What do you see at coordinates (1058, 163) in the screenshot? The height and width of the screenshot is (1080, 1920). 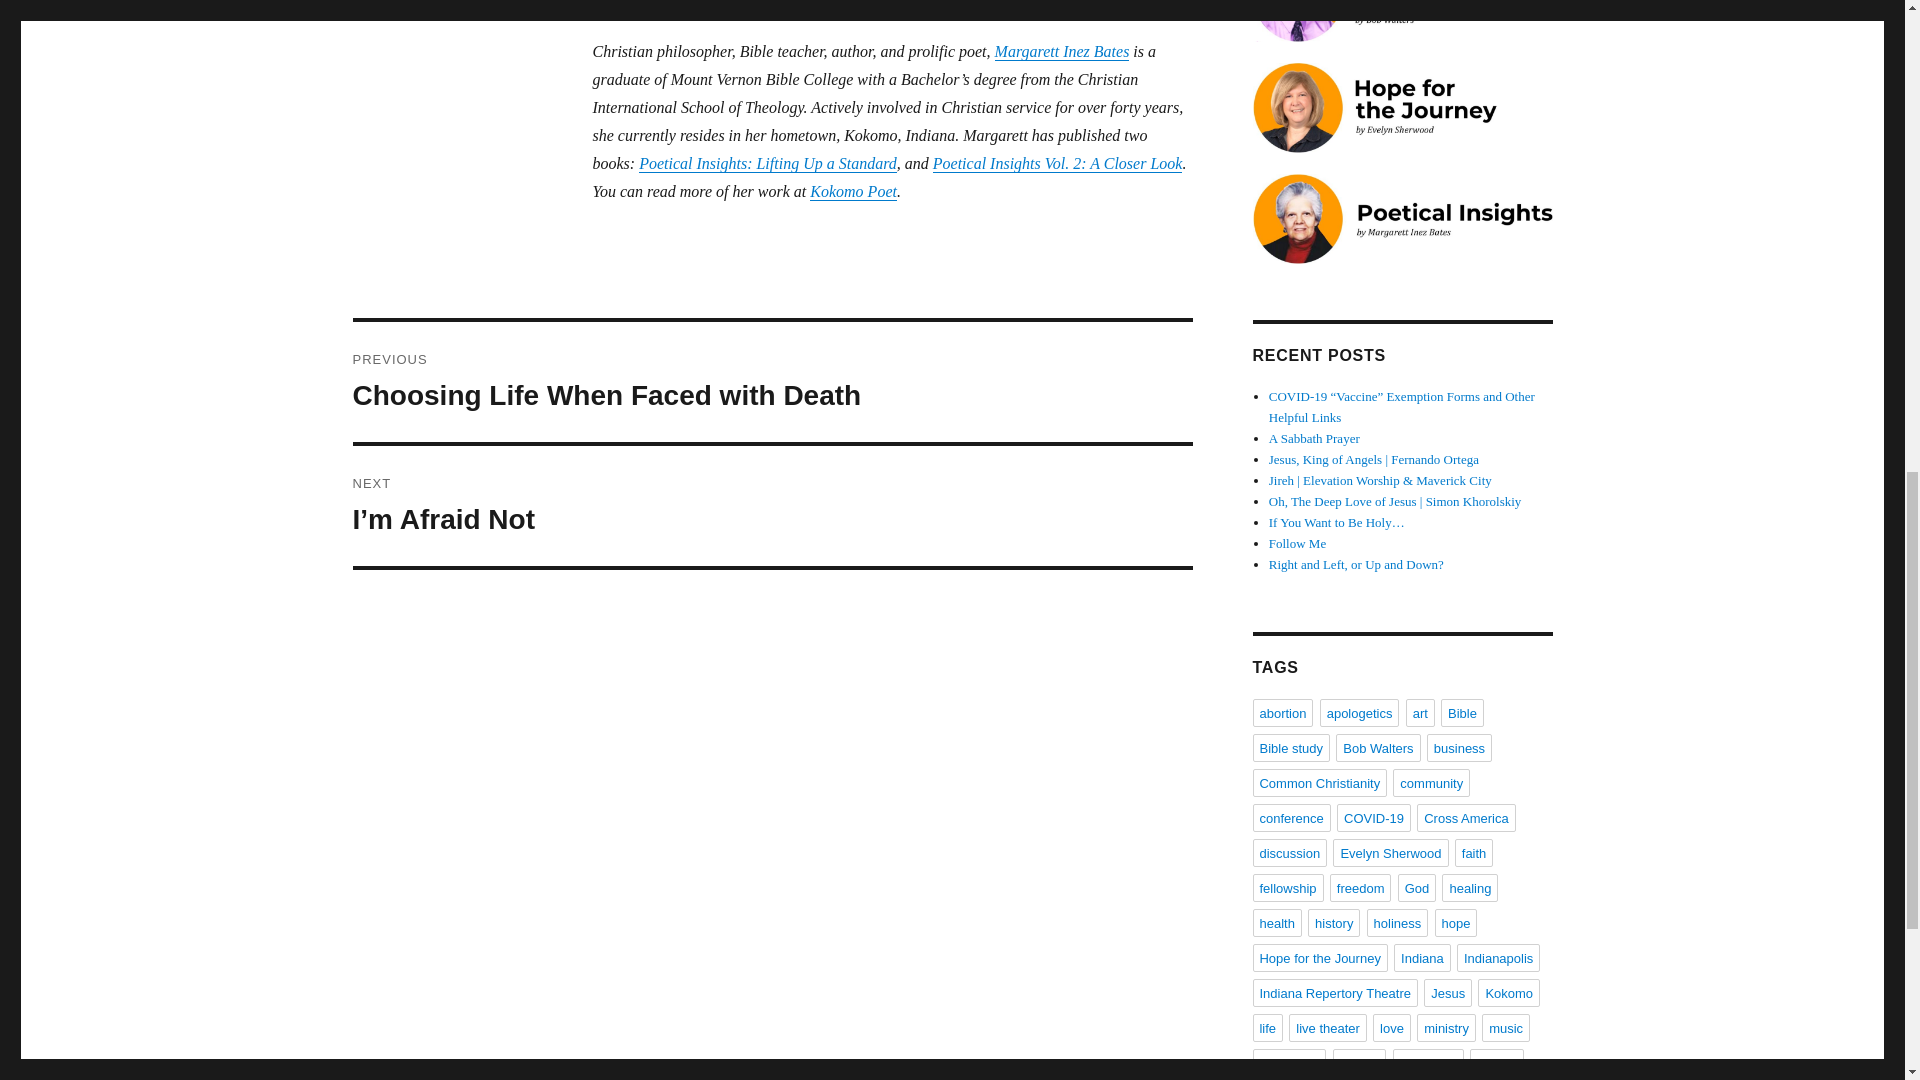 I see `Poetical Insights Vol. 2: A Closer Look` at bounding box center [1058, 163].